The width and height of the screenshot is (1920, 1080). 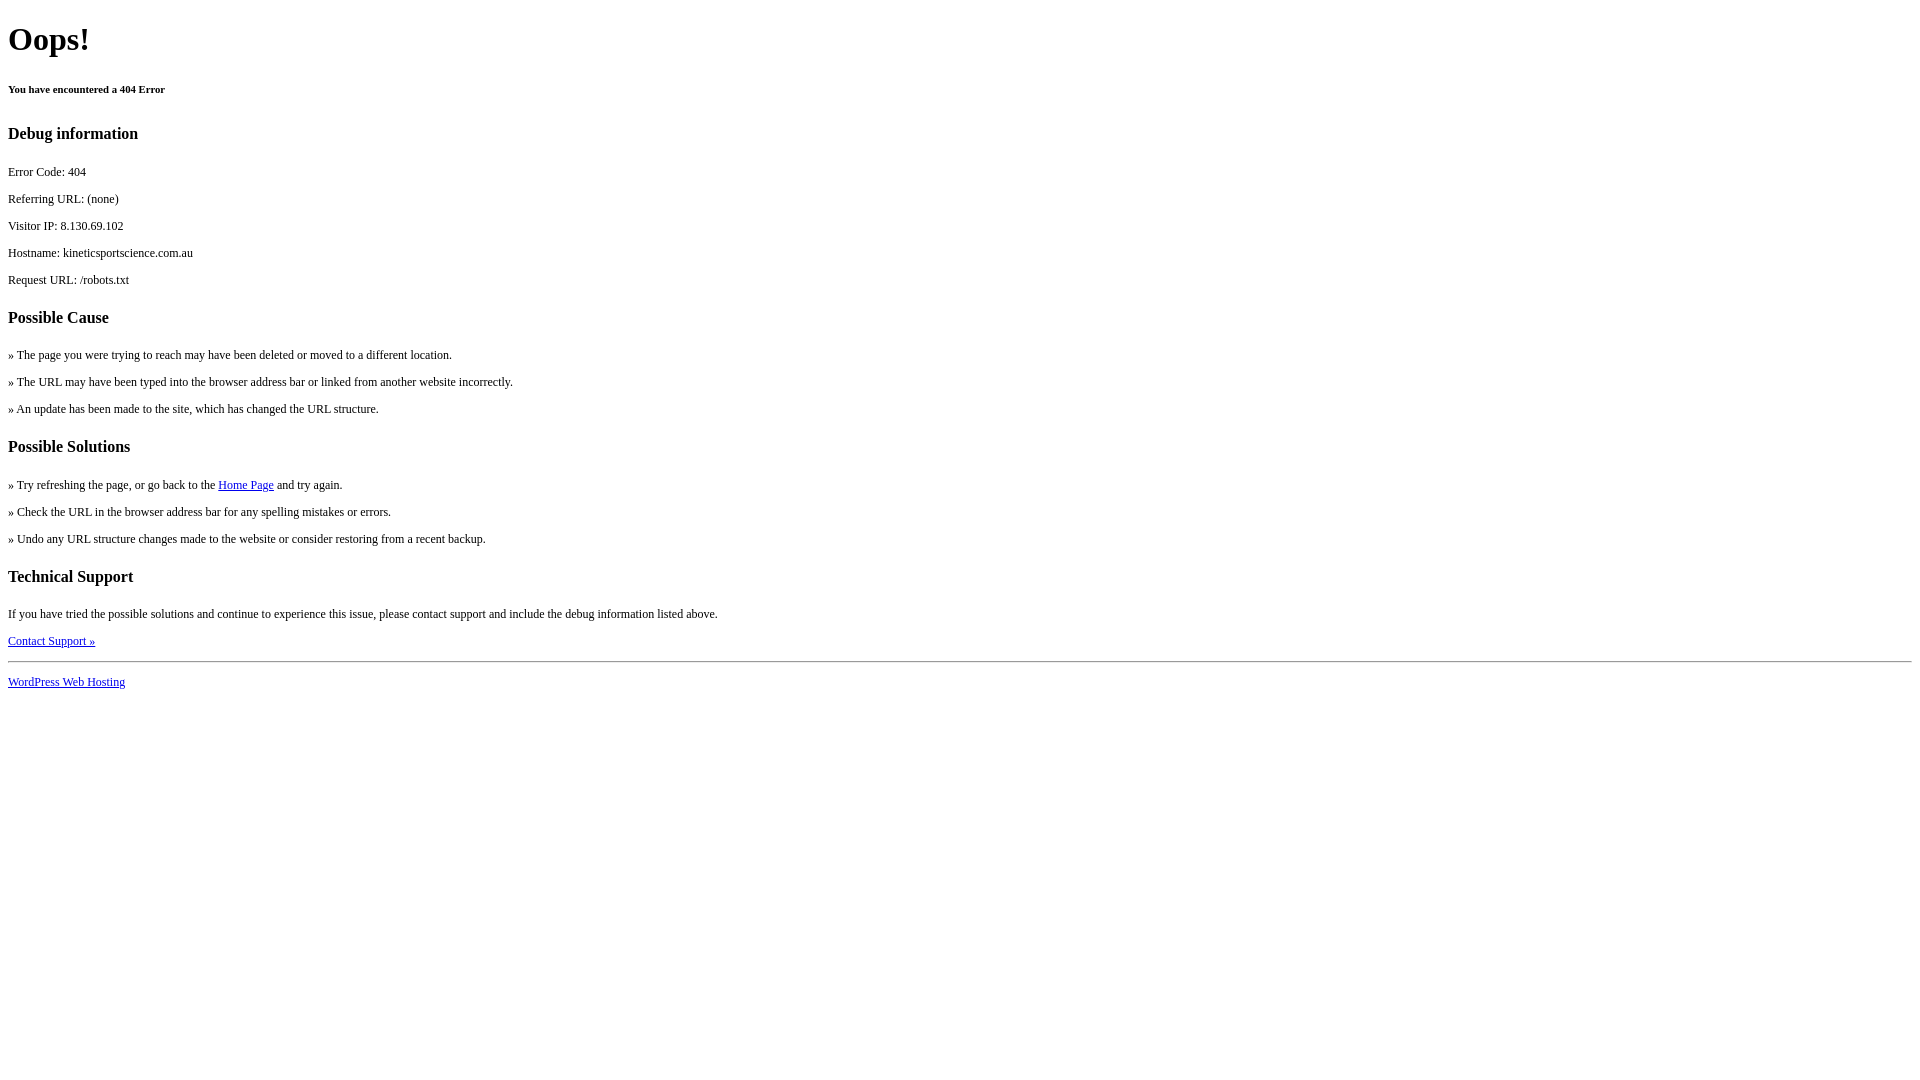 What do you see at coordinates (66, 682) in the screenshot?
I see `WordPress Web Hosting` at bounding box center [66, 682].